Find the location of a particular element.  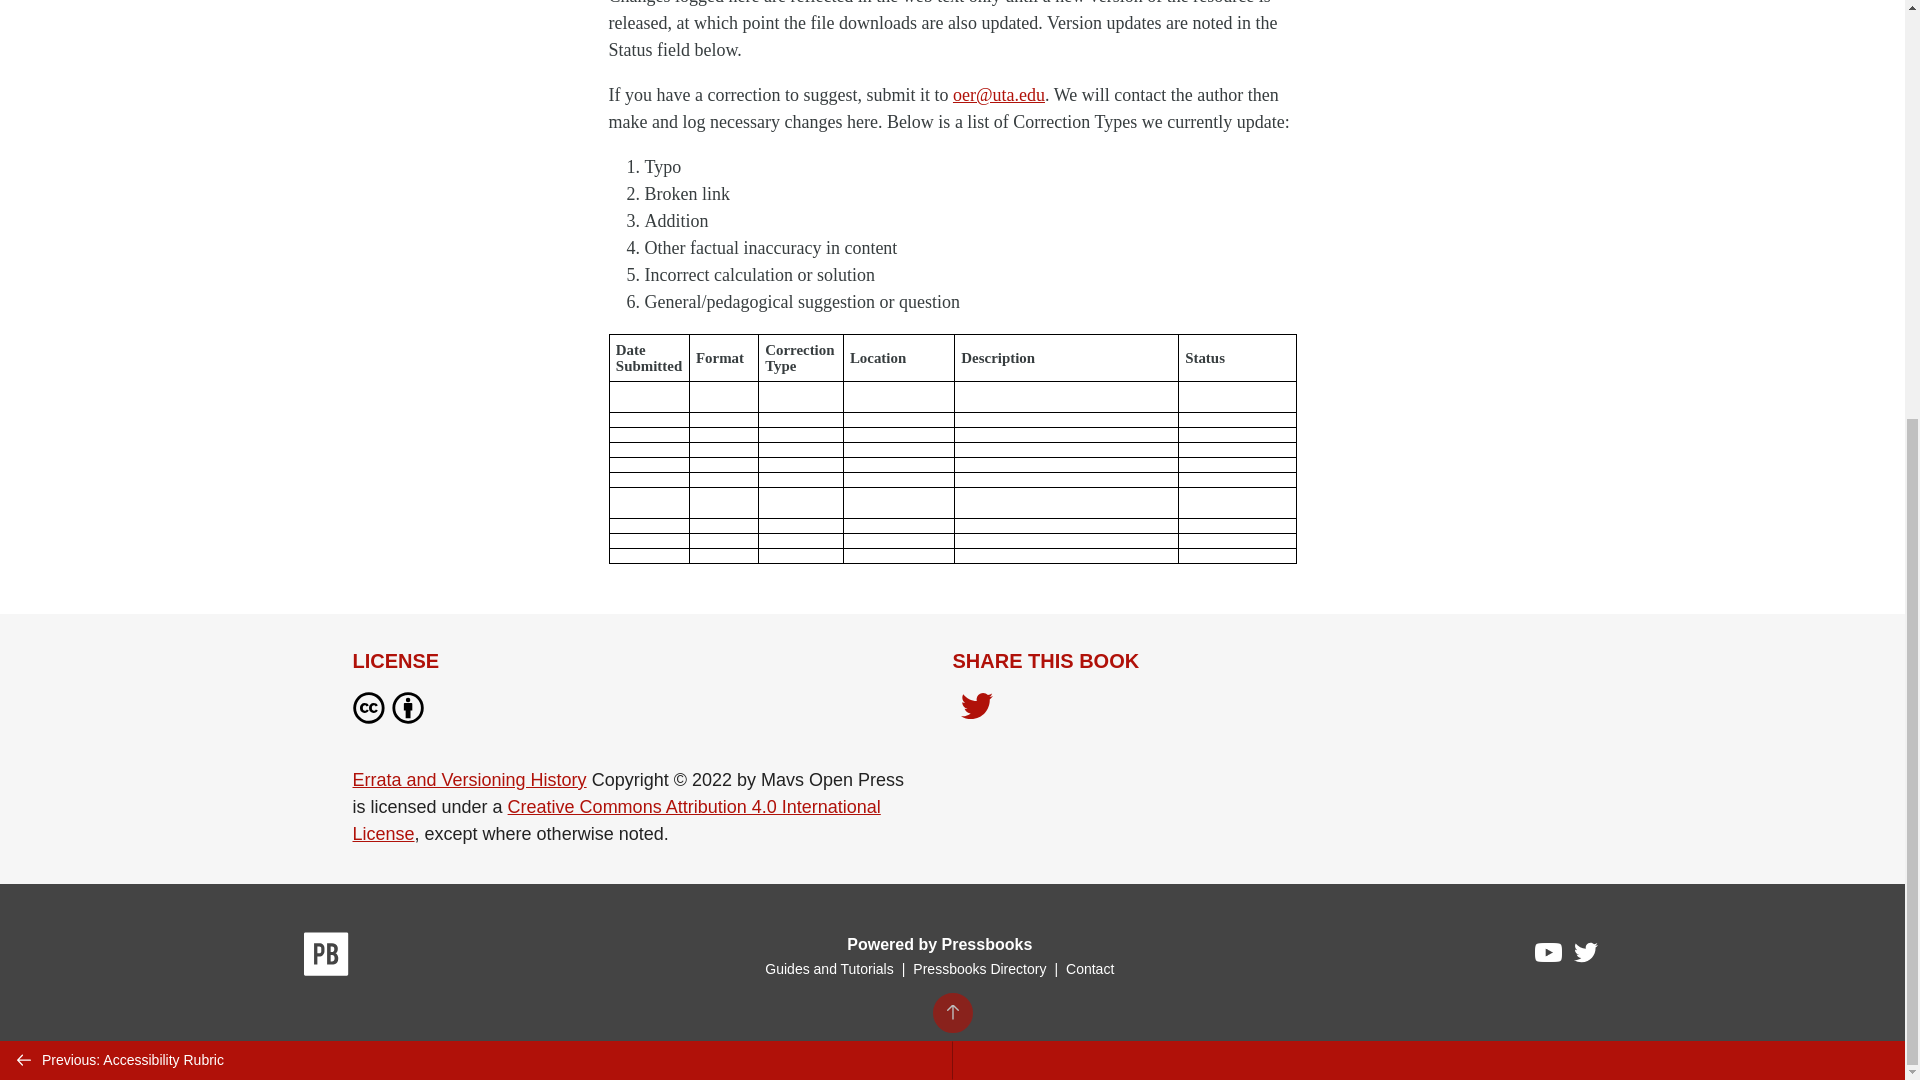

Share on Twitter is located at coordinates (976, 708).